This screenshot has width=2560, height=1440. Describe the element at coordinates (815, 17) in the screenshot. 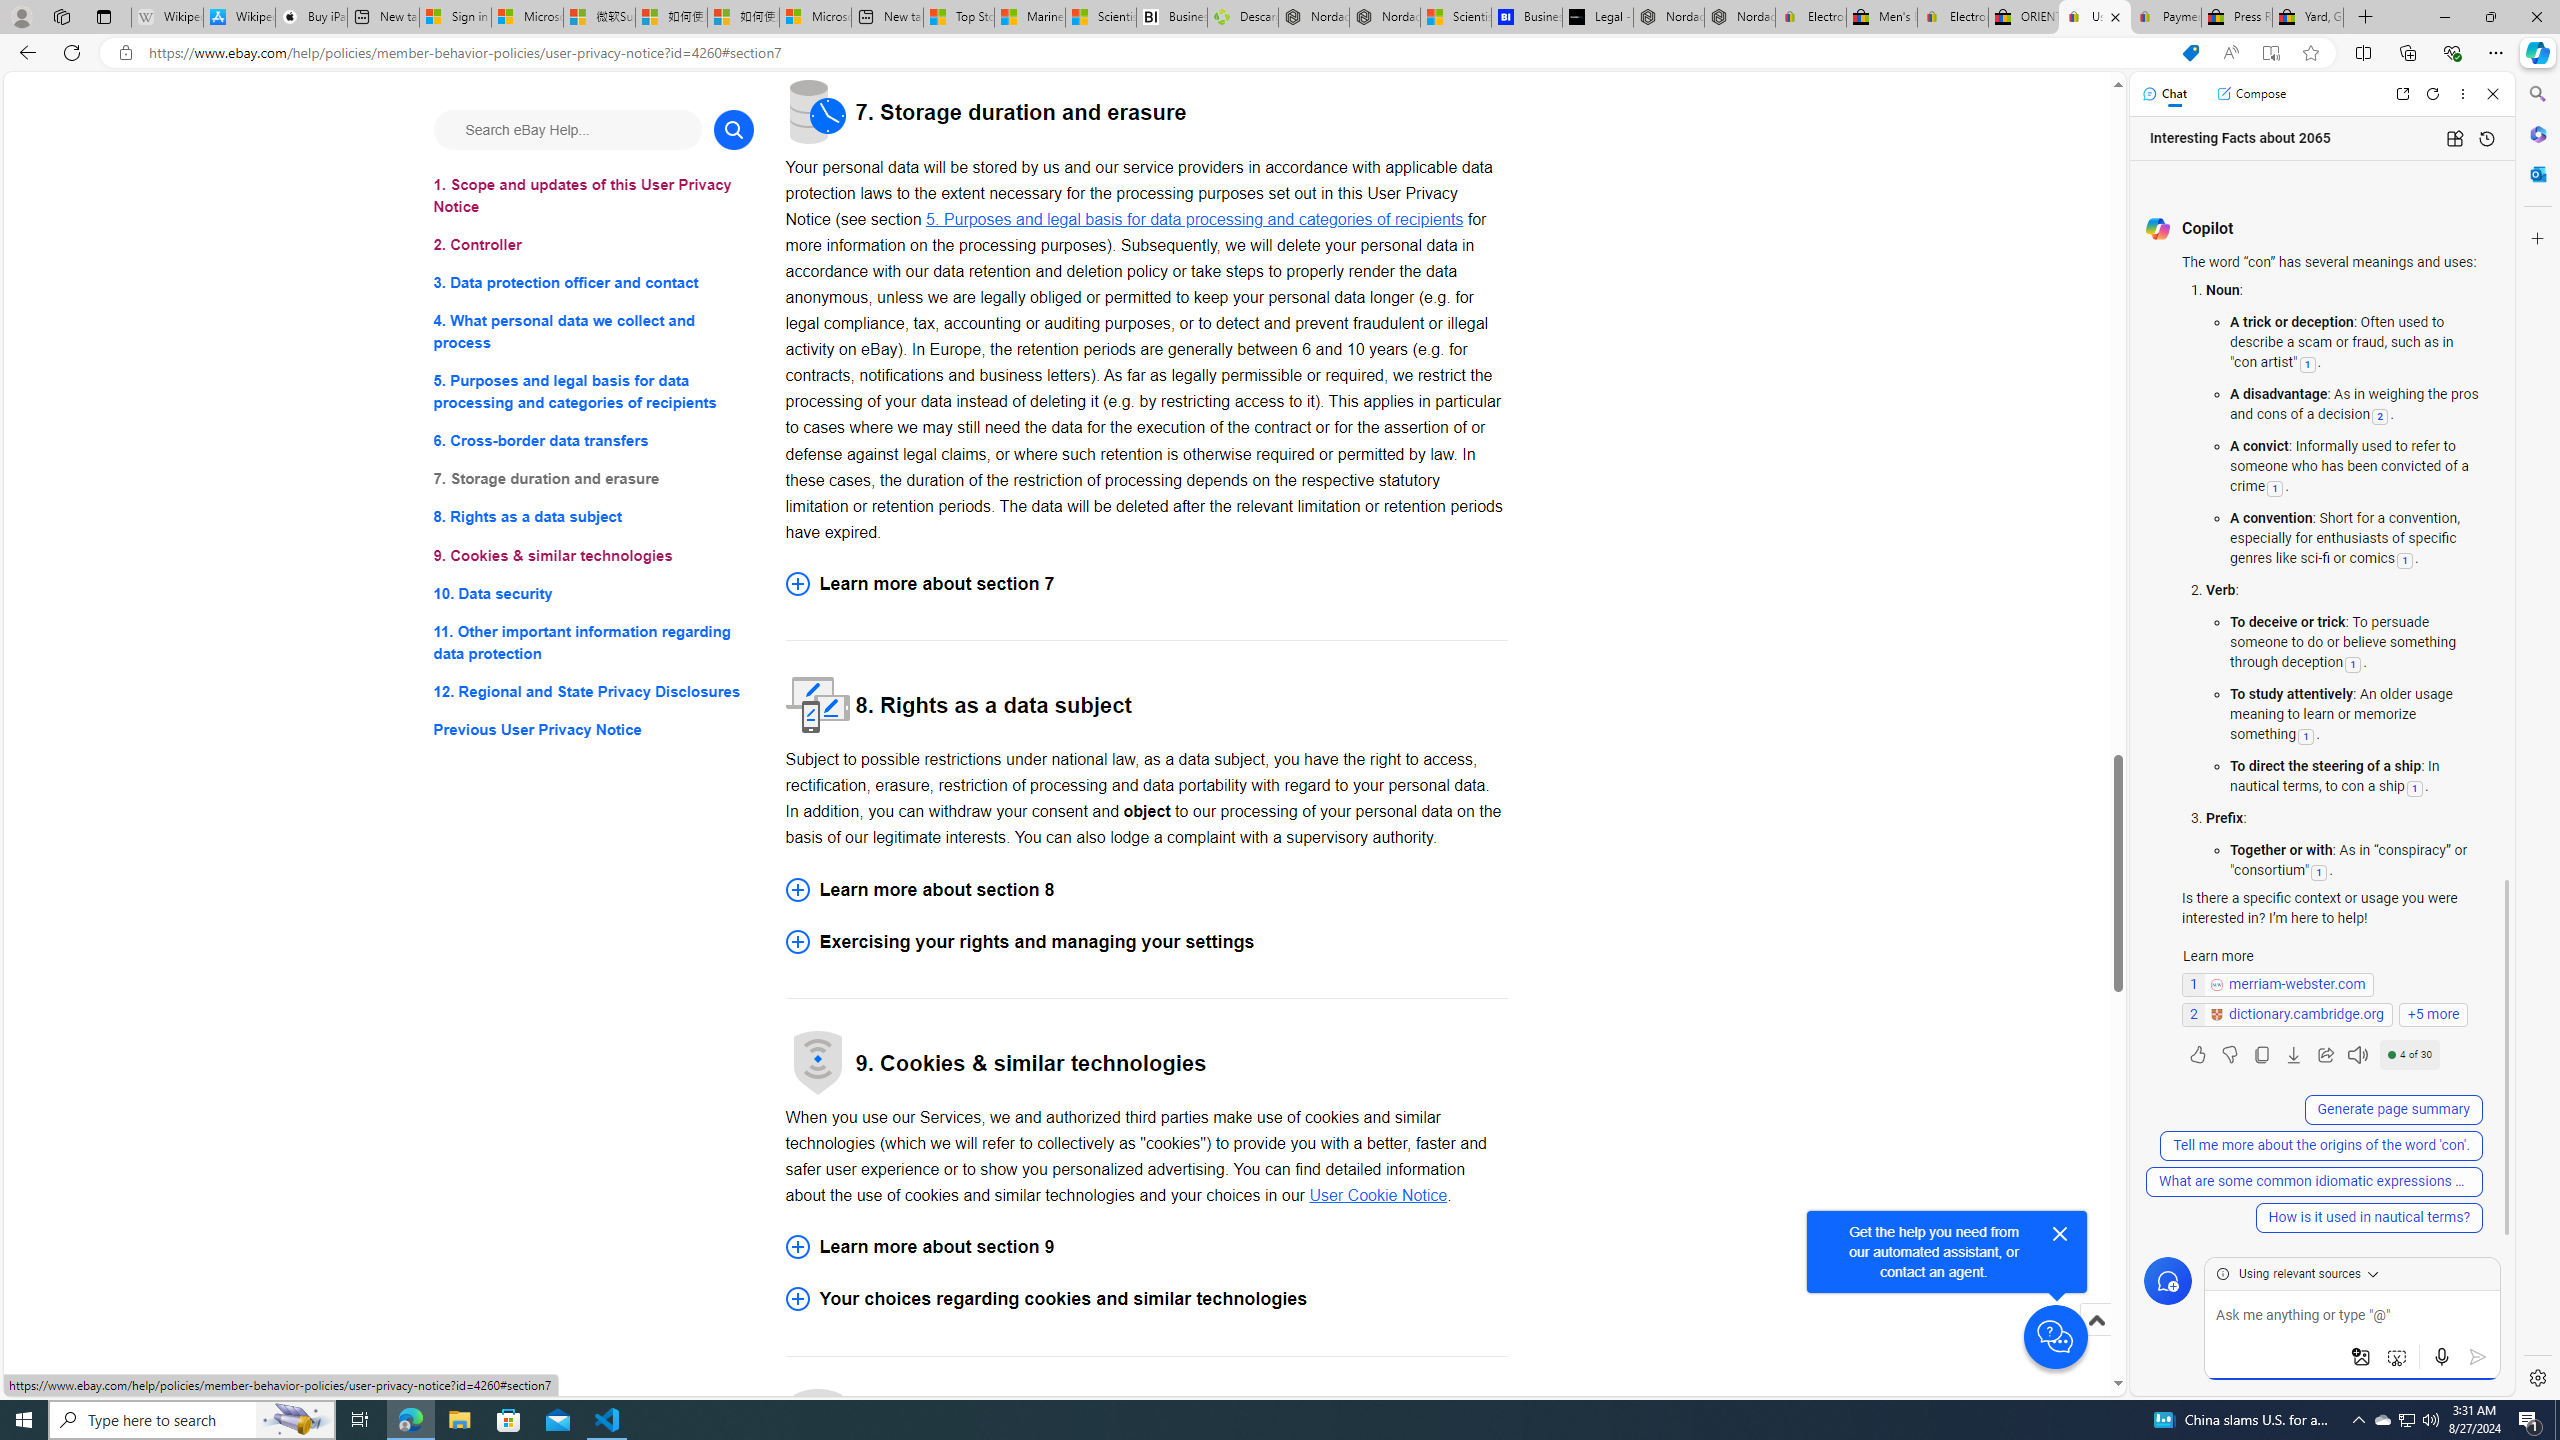

I see `Microsoft account | Account Checkup` at that location.